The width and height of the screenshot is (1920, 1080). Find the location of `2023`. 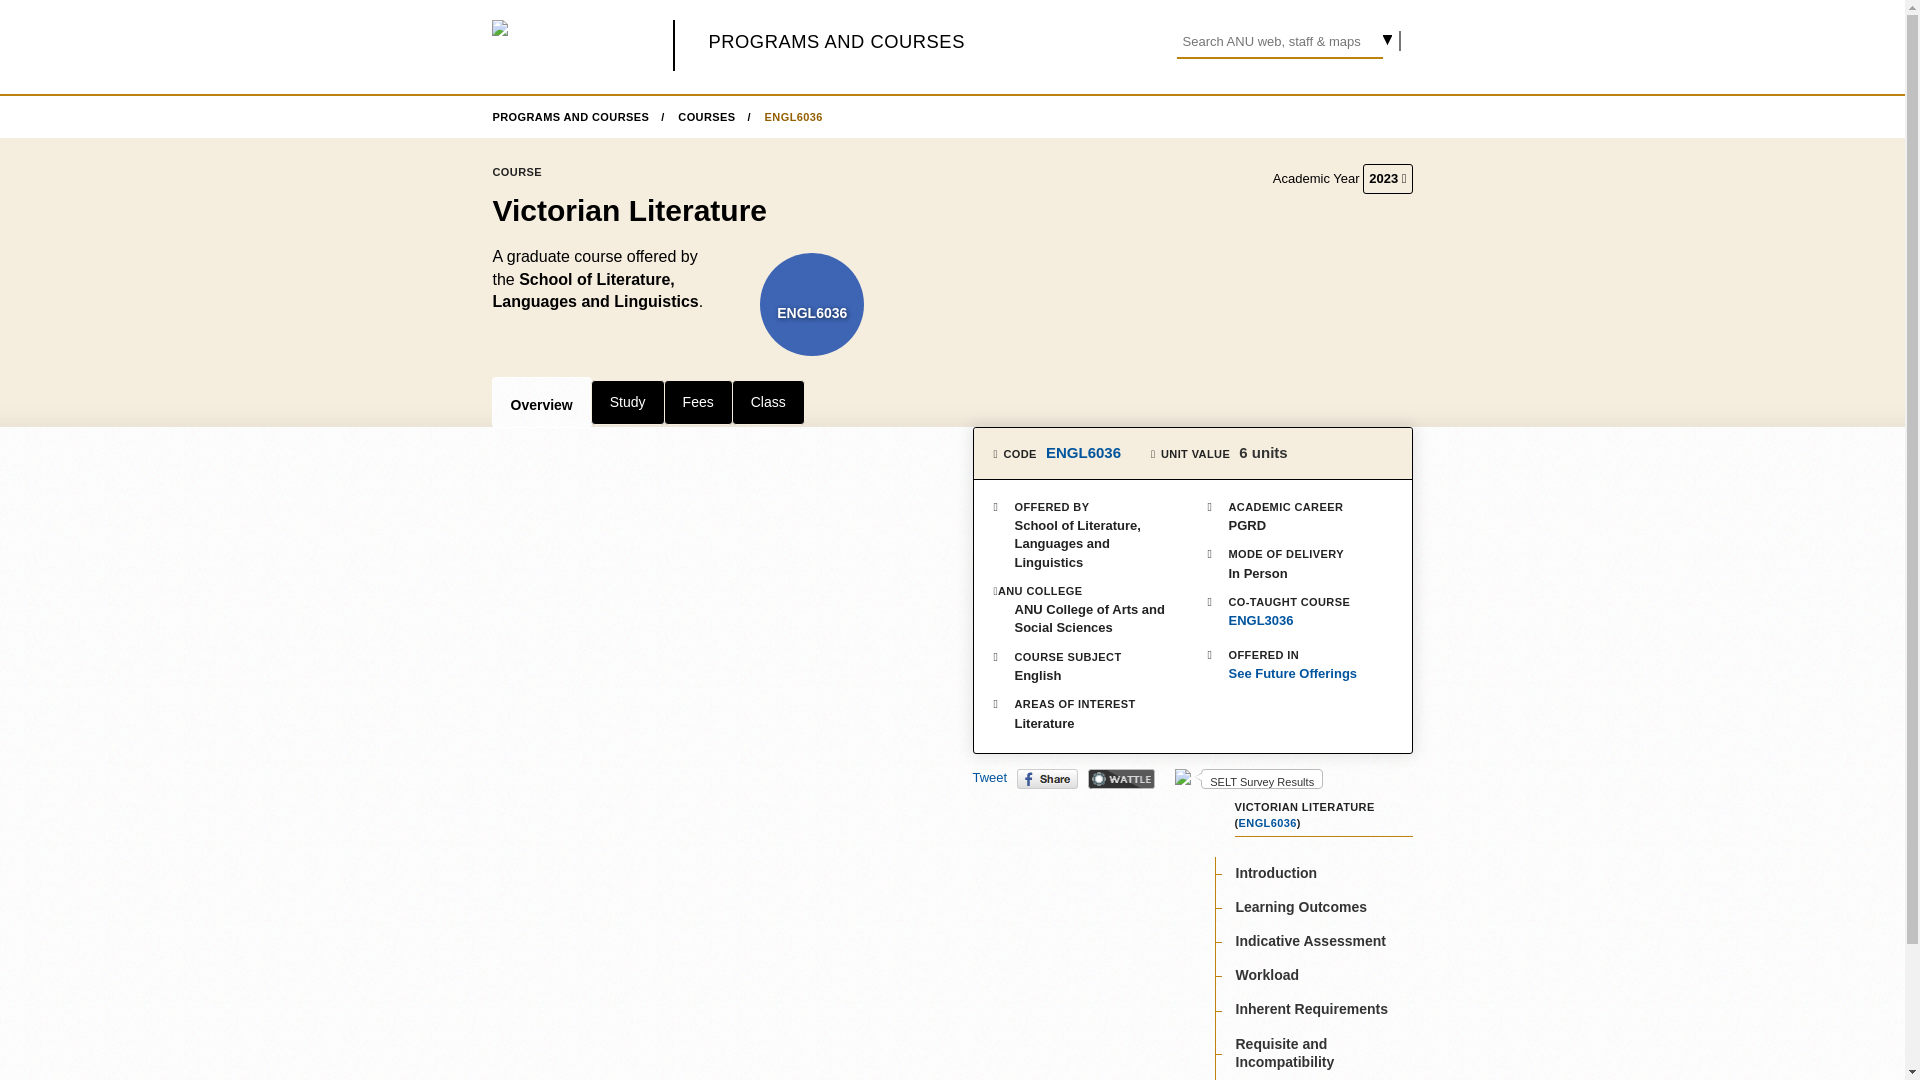

2023 is located at coordinates (1387, 179).